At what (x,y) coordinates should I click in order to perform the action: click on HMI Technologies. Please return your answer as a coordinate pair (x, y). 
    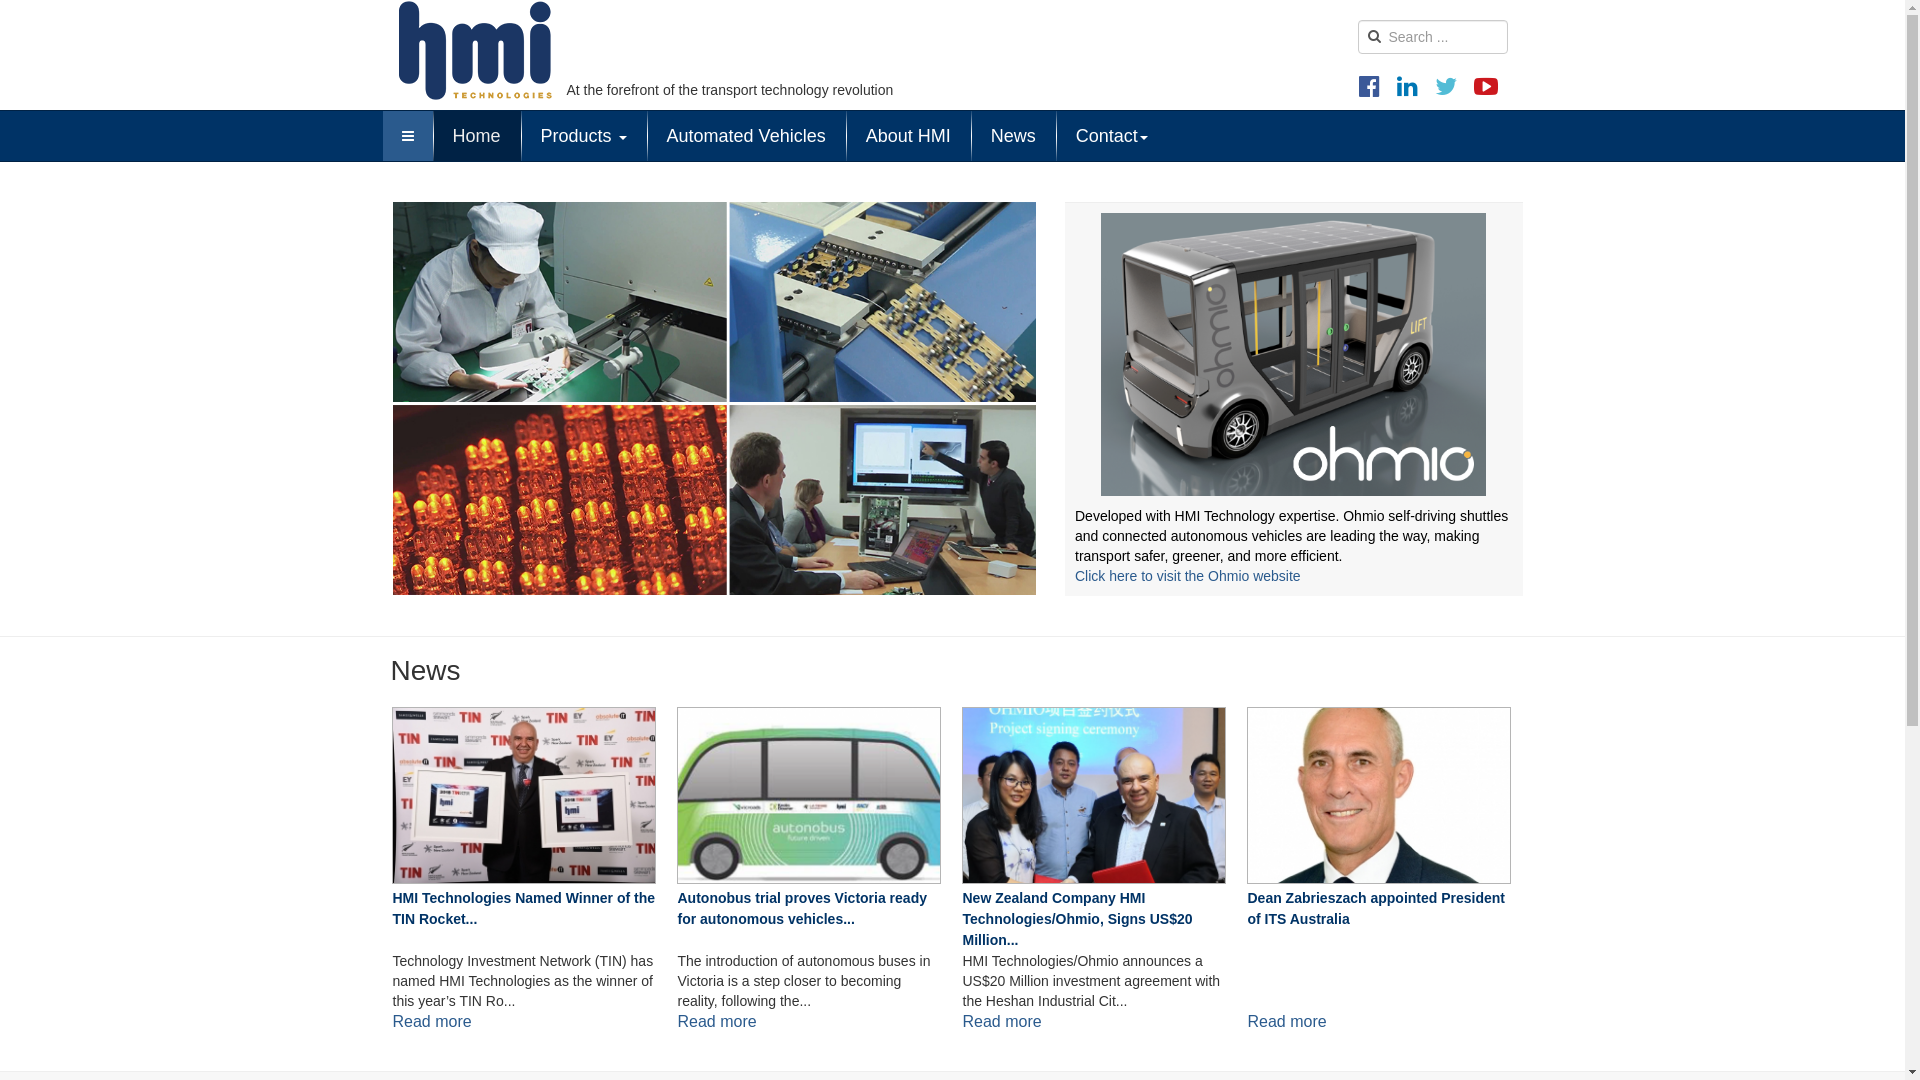
    Looking at the image, I should click on (476, 50).